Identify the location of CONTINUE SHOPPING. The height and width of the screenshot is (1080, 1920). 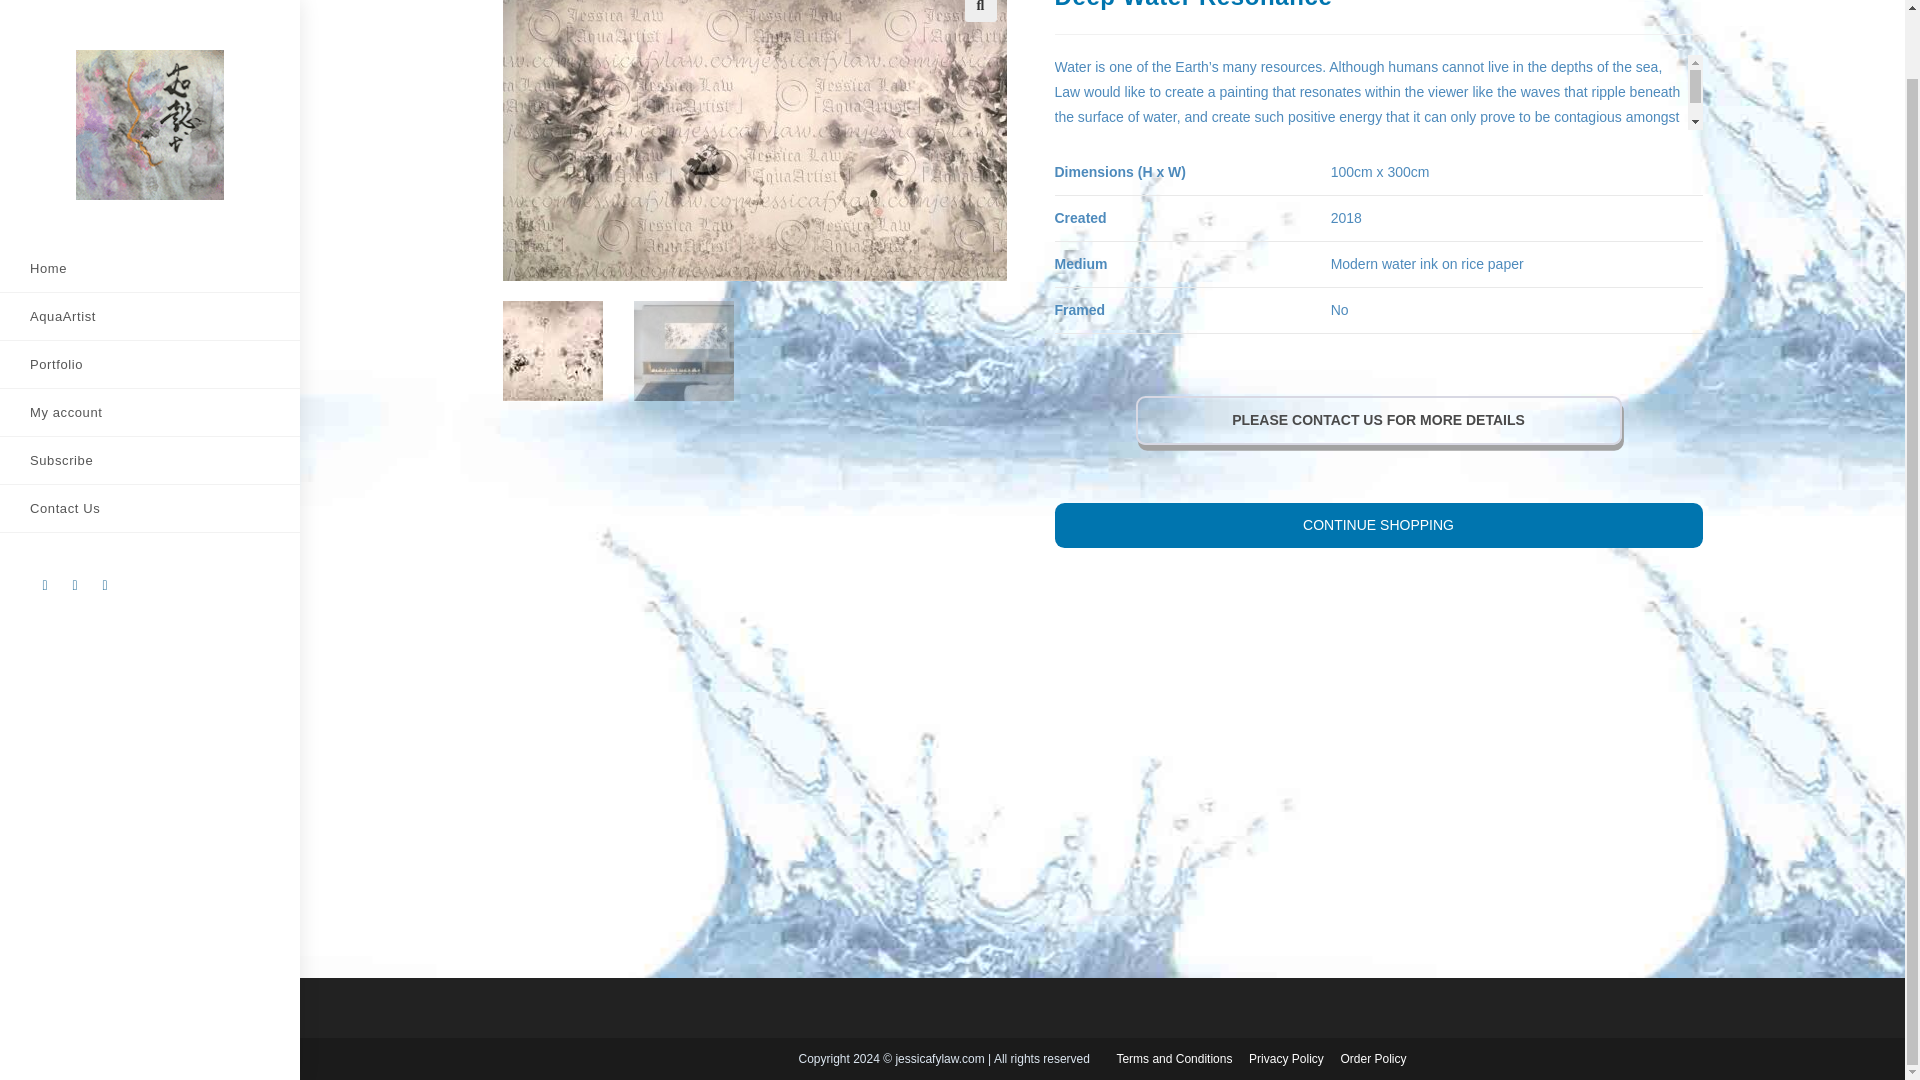
(1378, 525).